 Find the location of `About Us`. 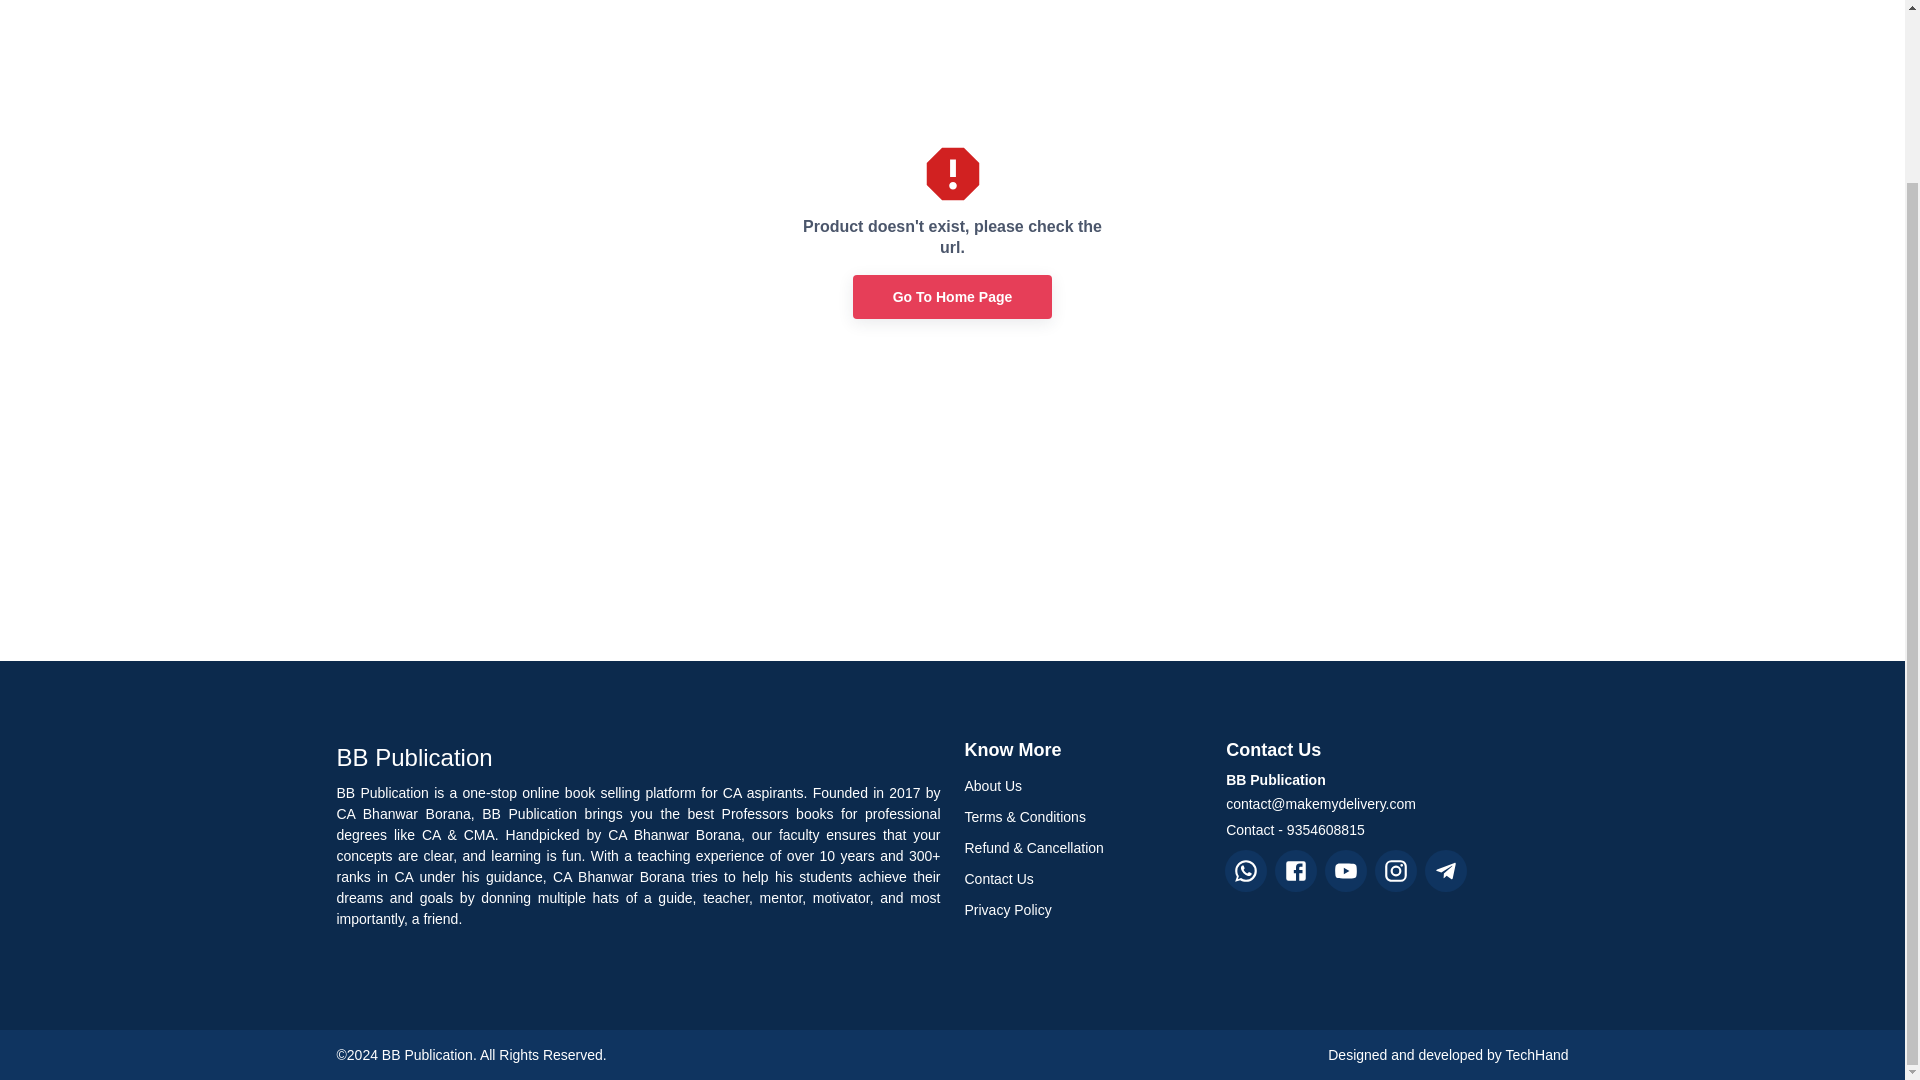

About Us is located at coordinates (1082, 786).